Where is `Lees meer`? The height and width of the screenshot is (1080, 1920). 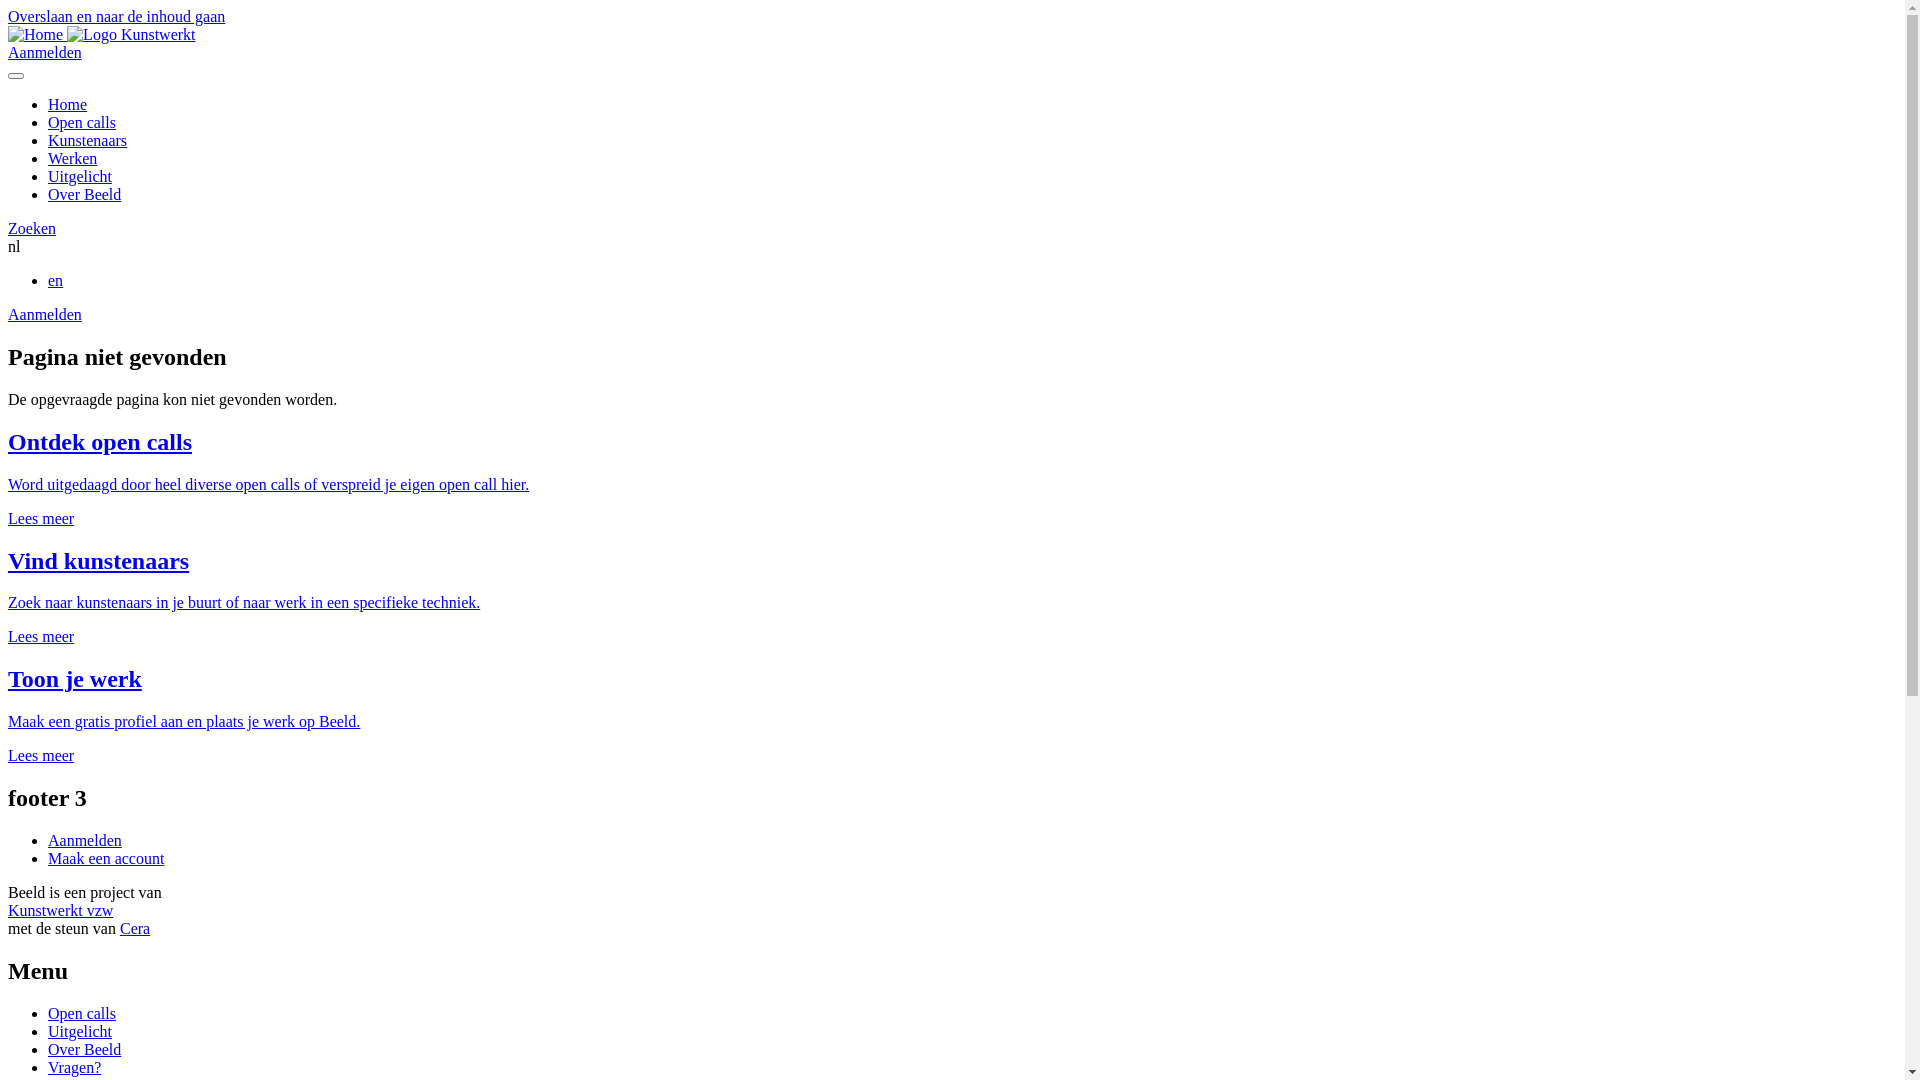
Lees meer is located at coordinates (41, 518).